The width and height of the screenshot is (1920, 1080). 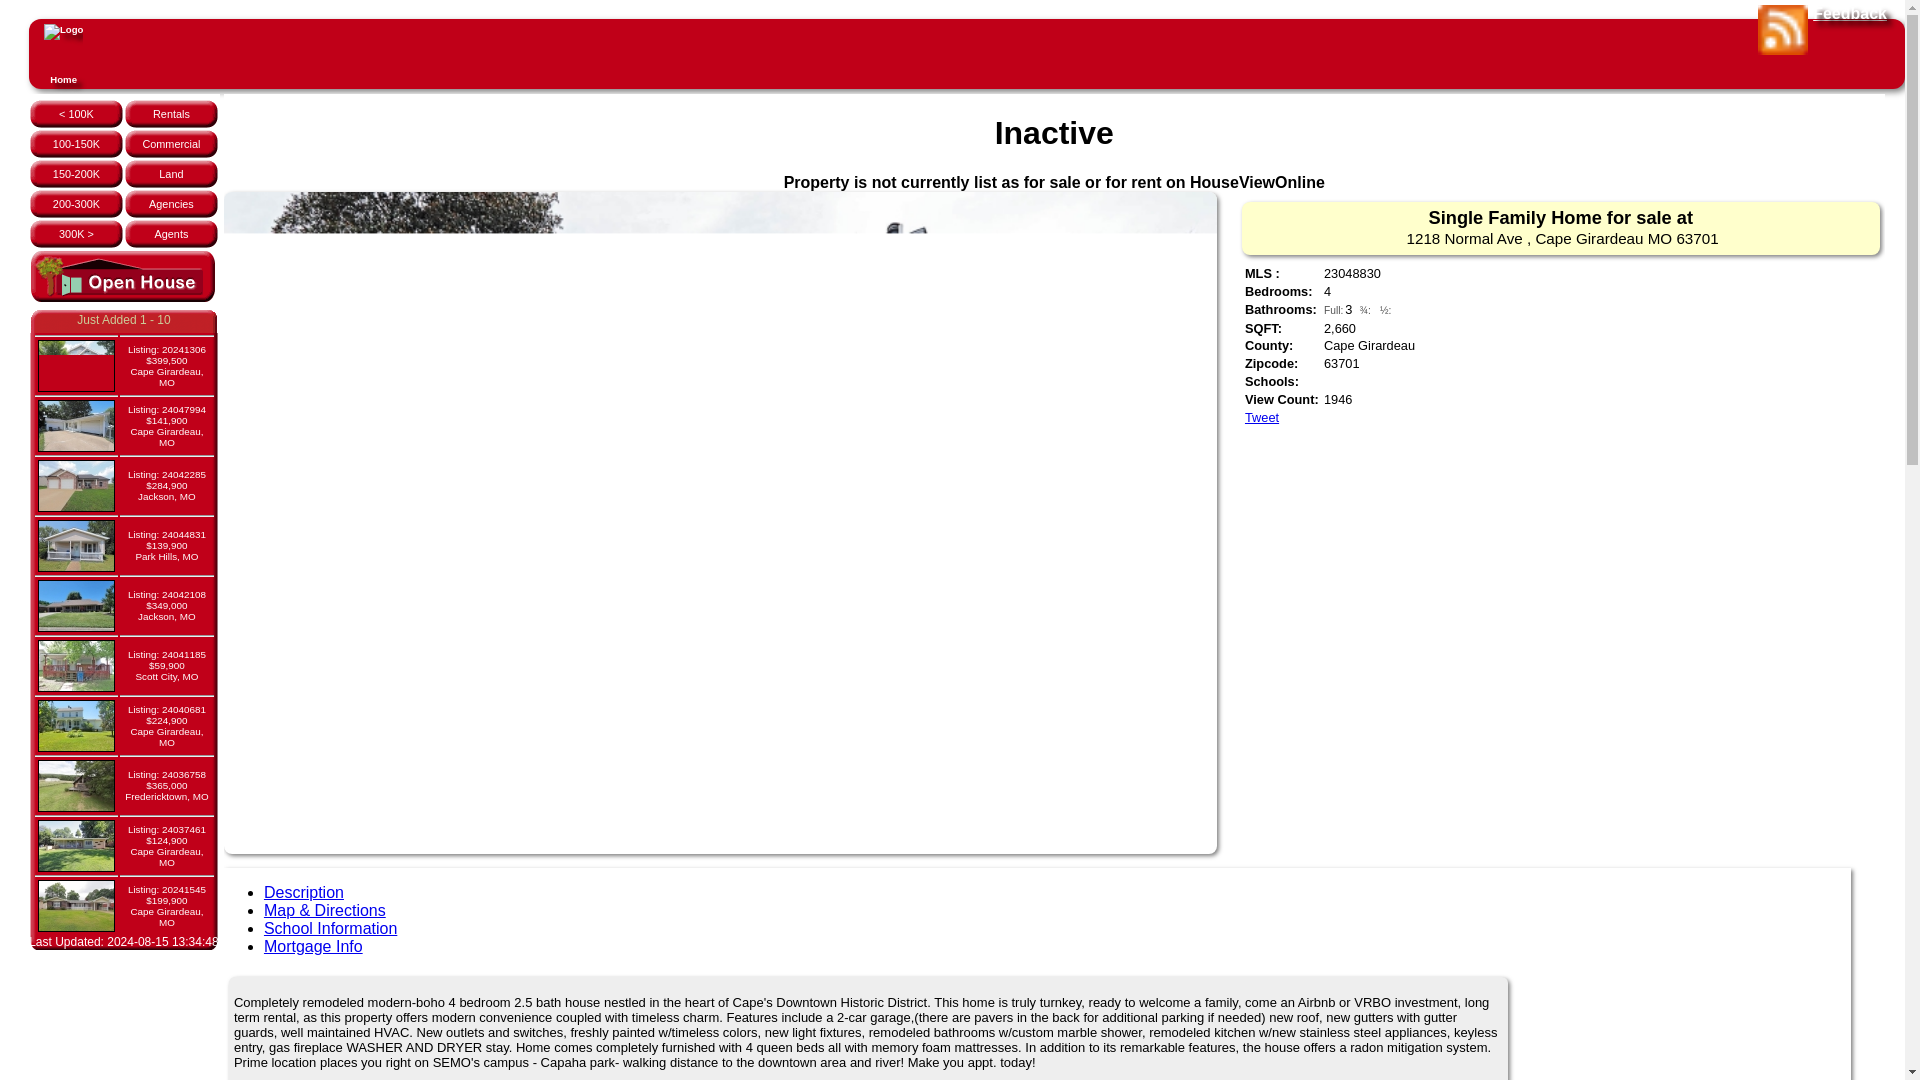 I want to click on Click To View Listing in Cape Girardeau MO, so click(x=166, y=366).